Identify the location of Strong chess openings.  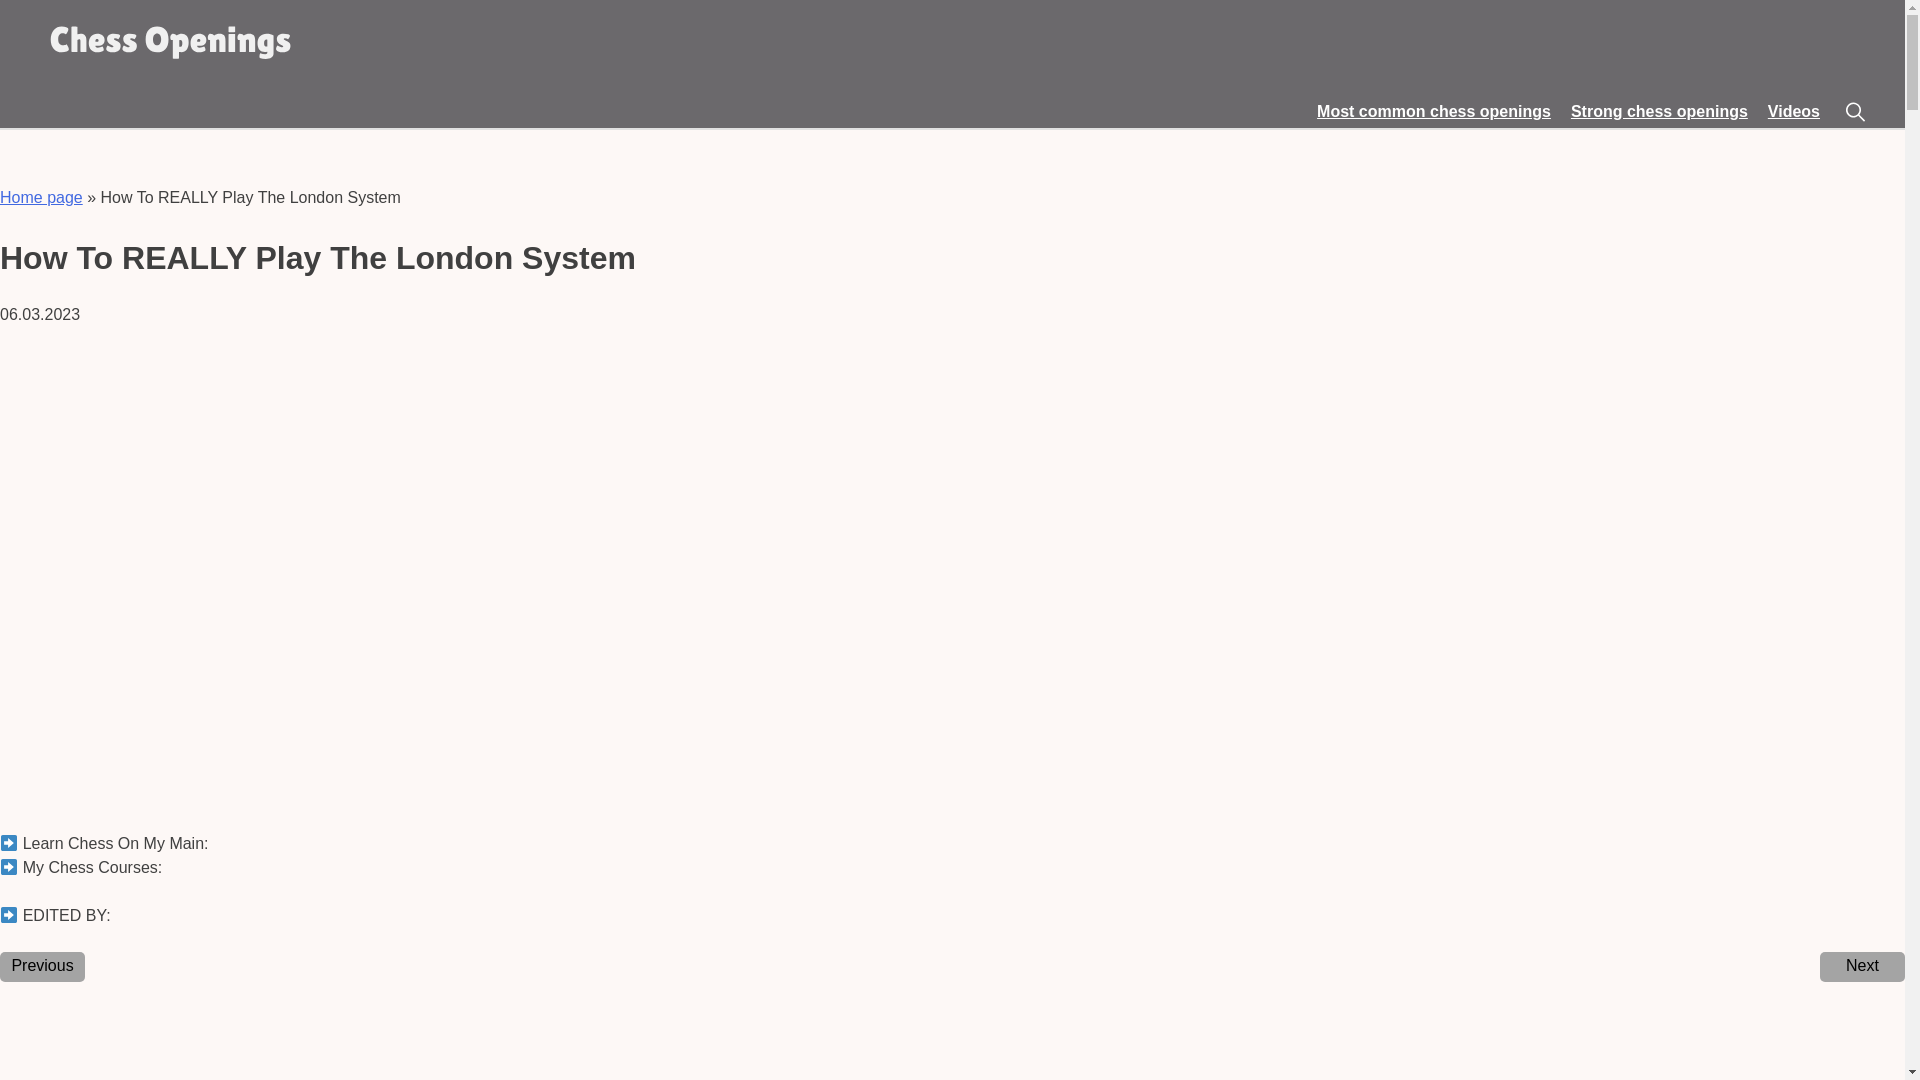
(1658, 110).